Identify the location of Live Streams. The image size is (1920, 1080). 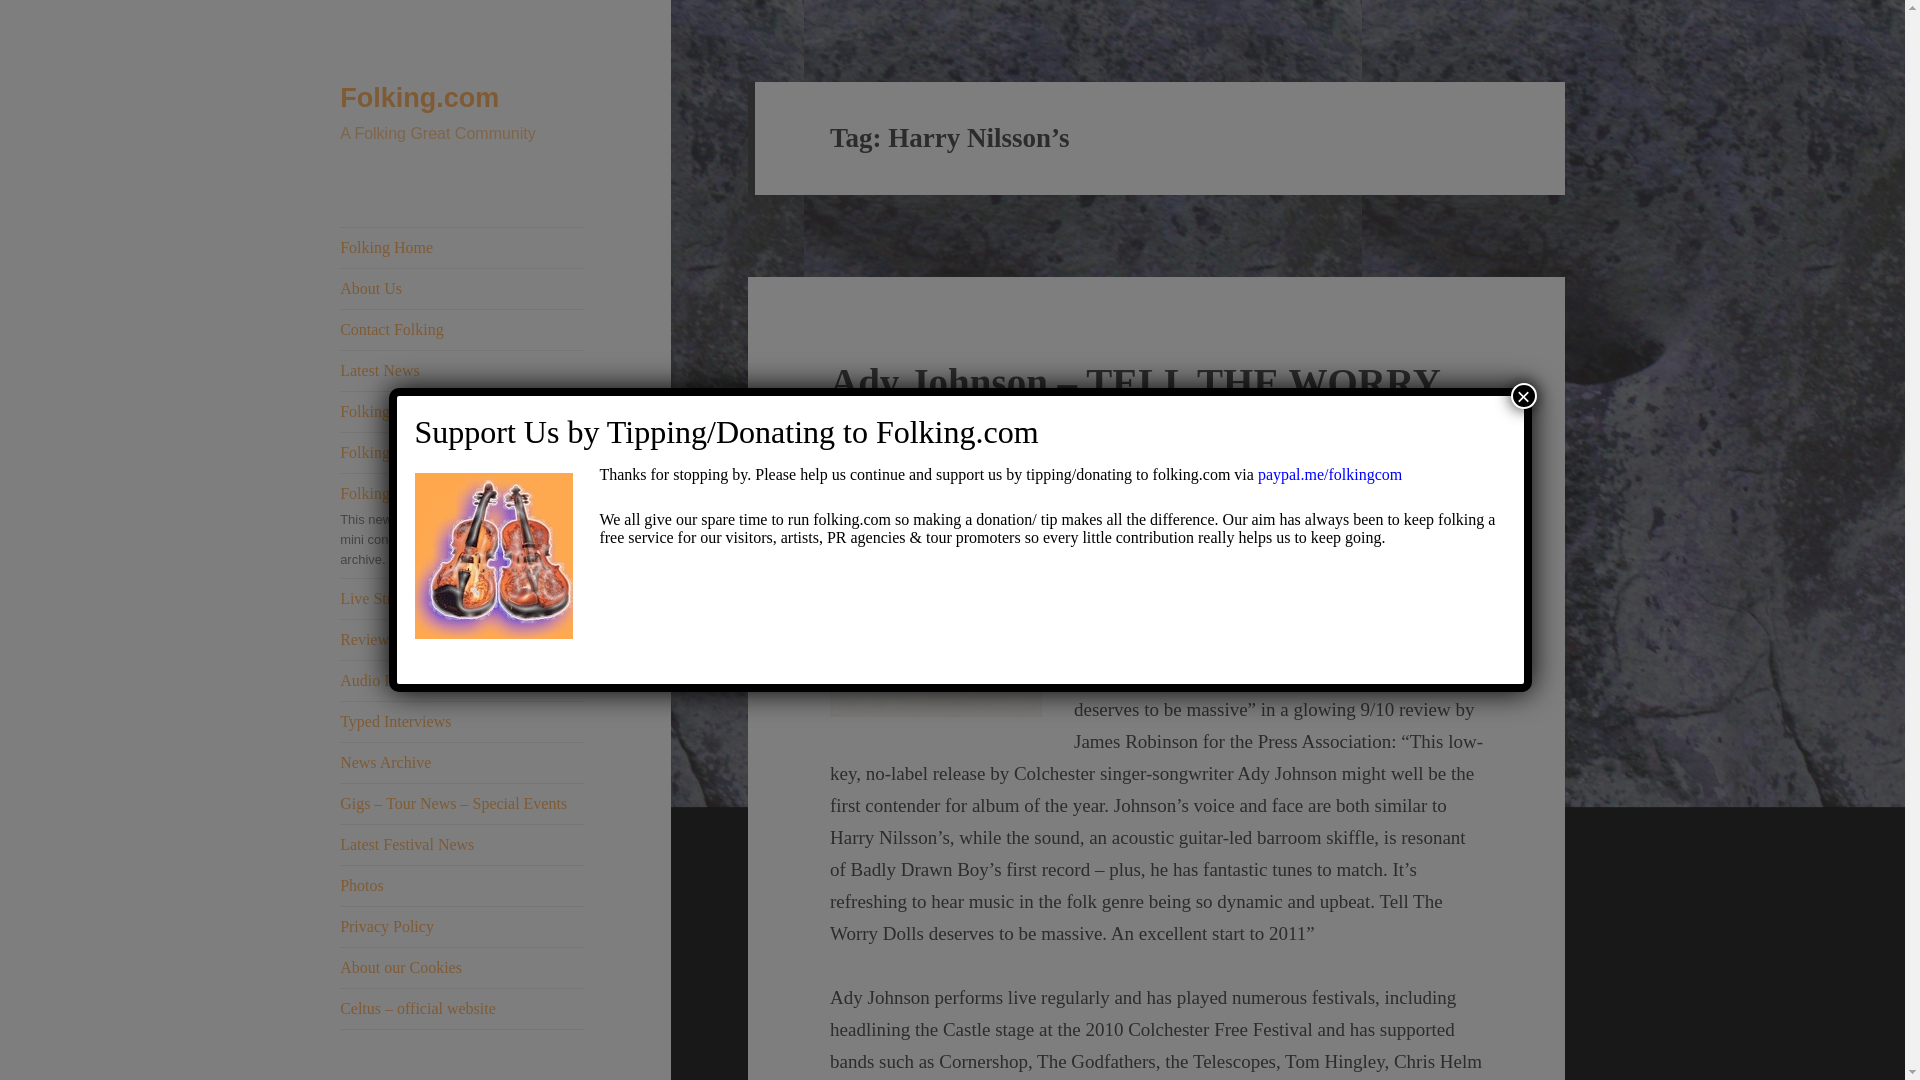
(462, 598).